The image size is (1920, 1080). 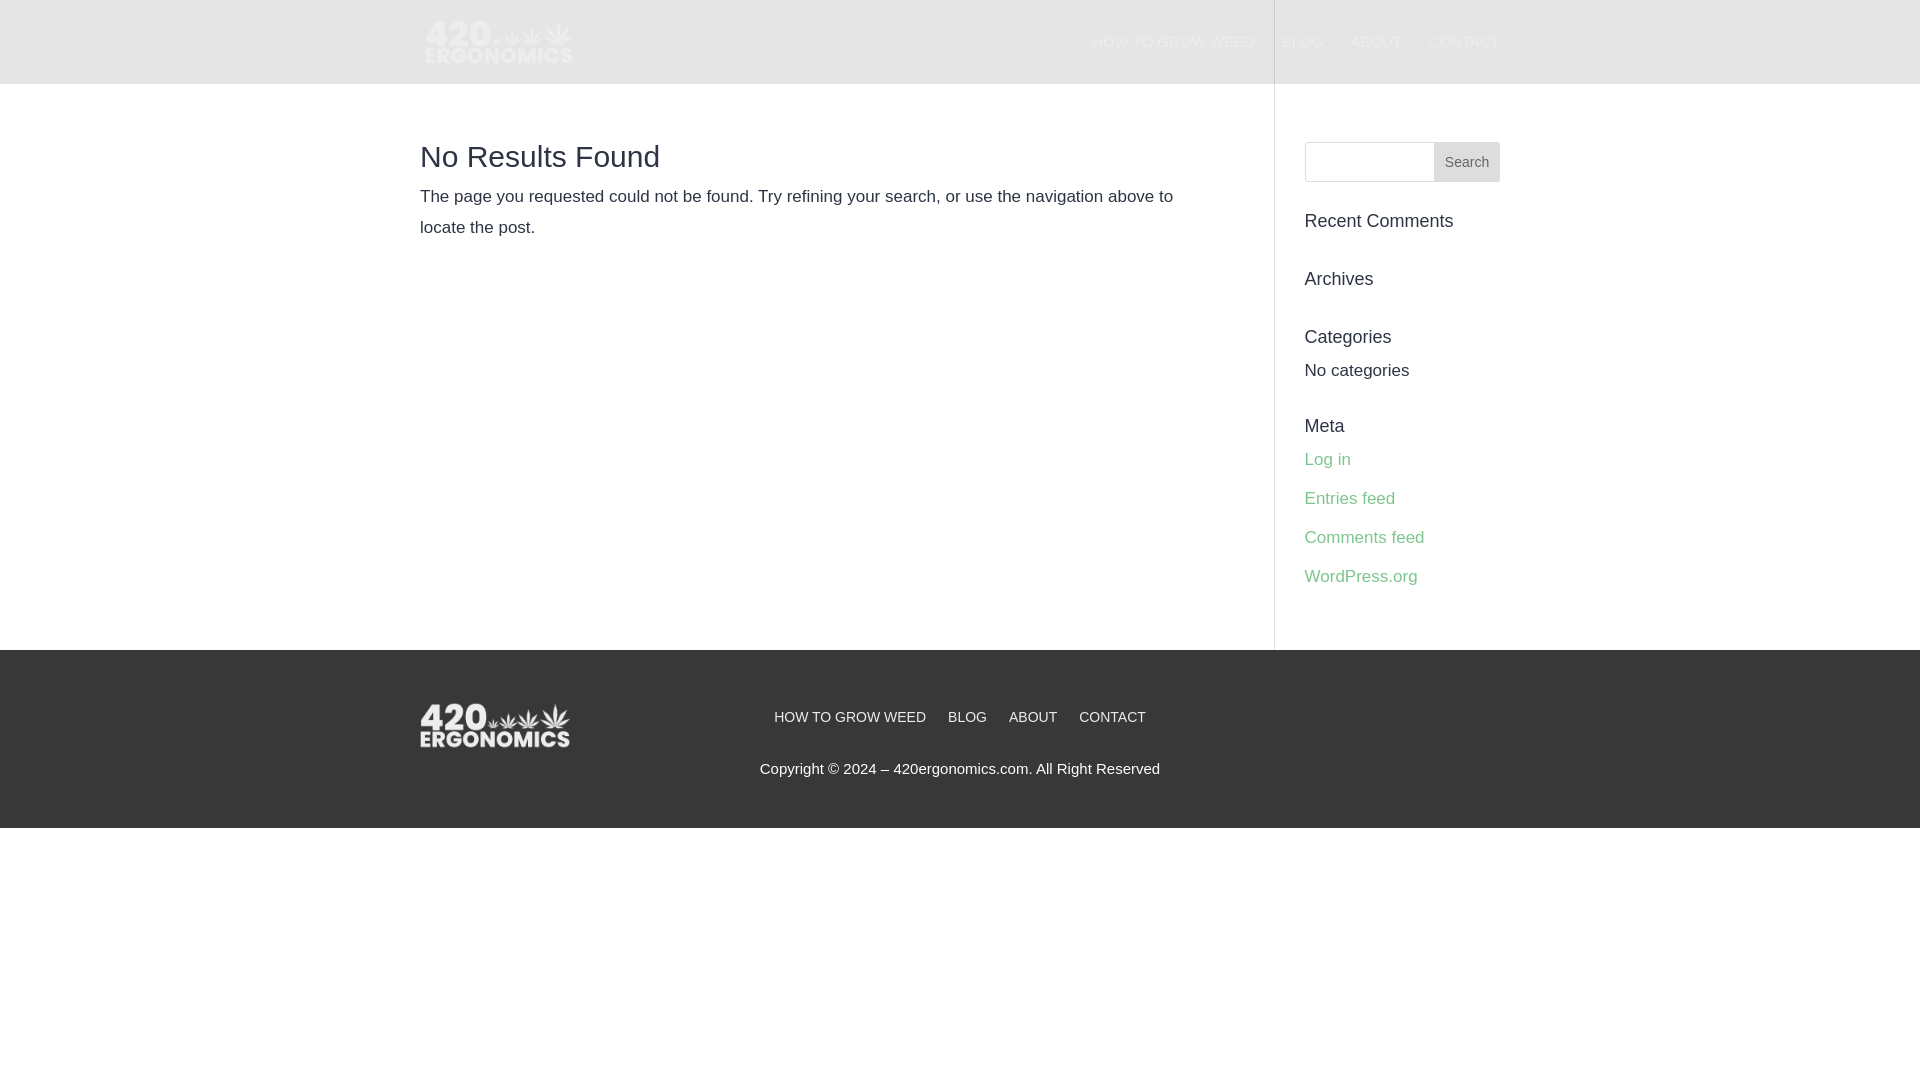 What do you see at coordinates (1364, 537) in the screenshot?
I see `Comments feed` at bounding box center [1364, 537].